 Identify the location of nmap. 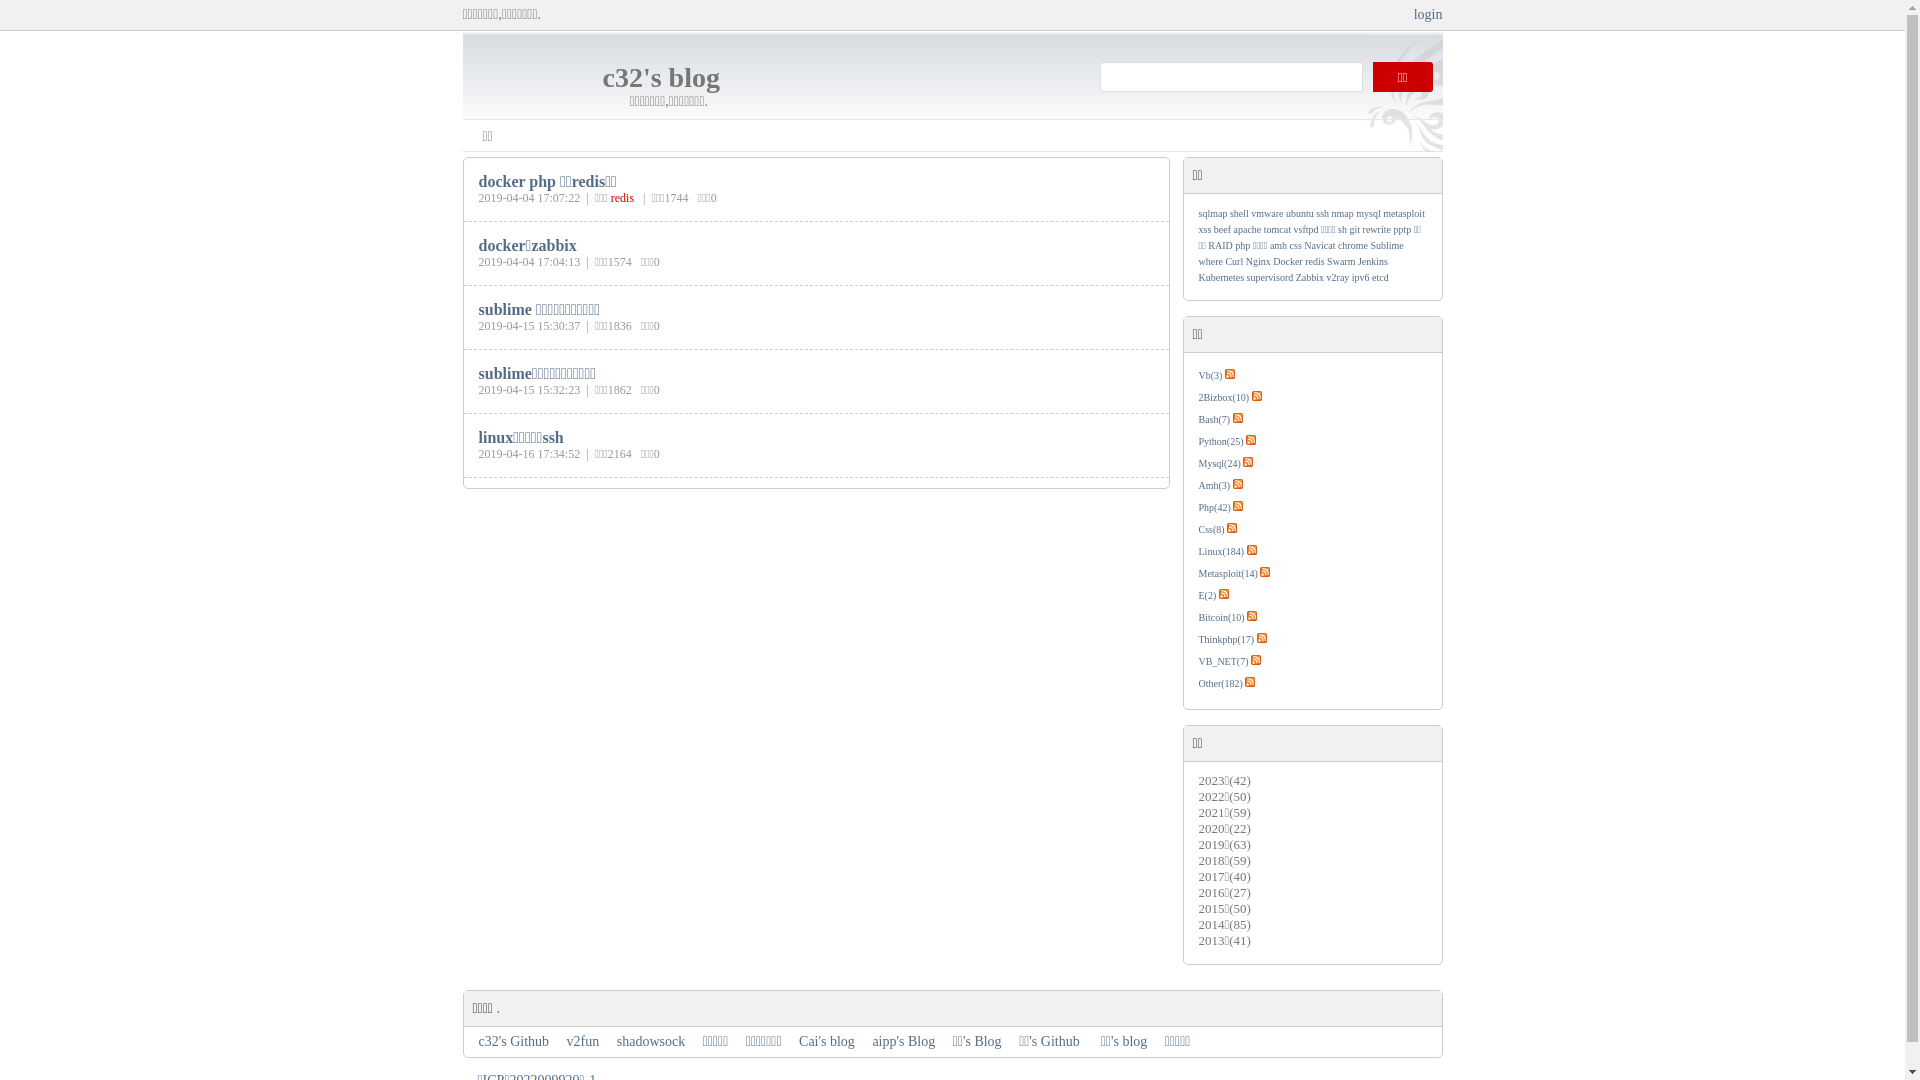
(1343, 214).